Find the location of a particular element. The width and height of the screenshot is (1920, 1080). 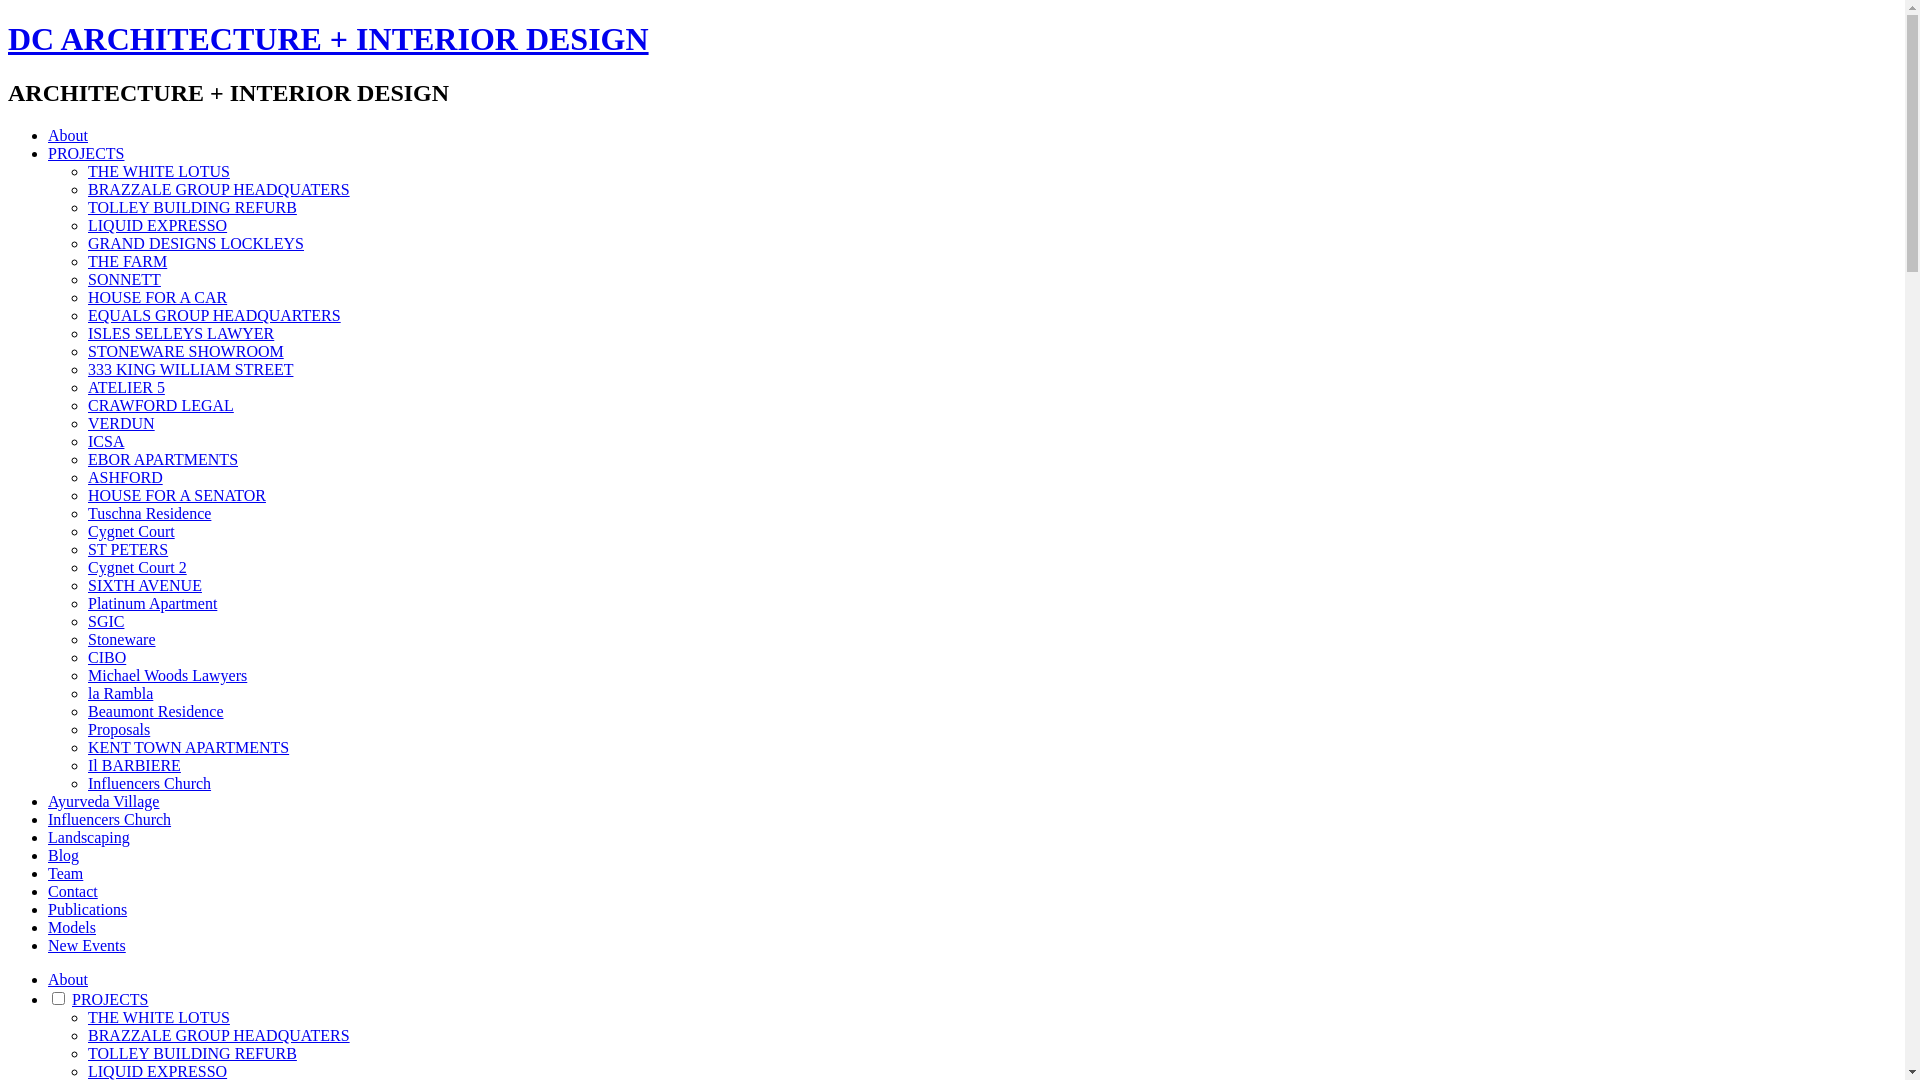

KENT TOWN APARTMENTS is located at coordinates (188, 748).